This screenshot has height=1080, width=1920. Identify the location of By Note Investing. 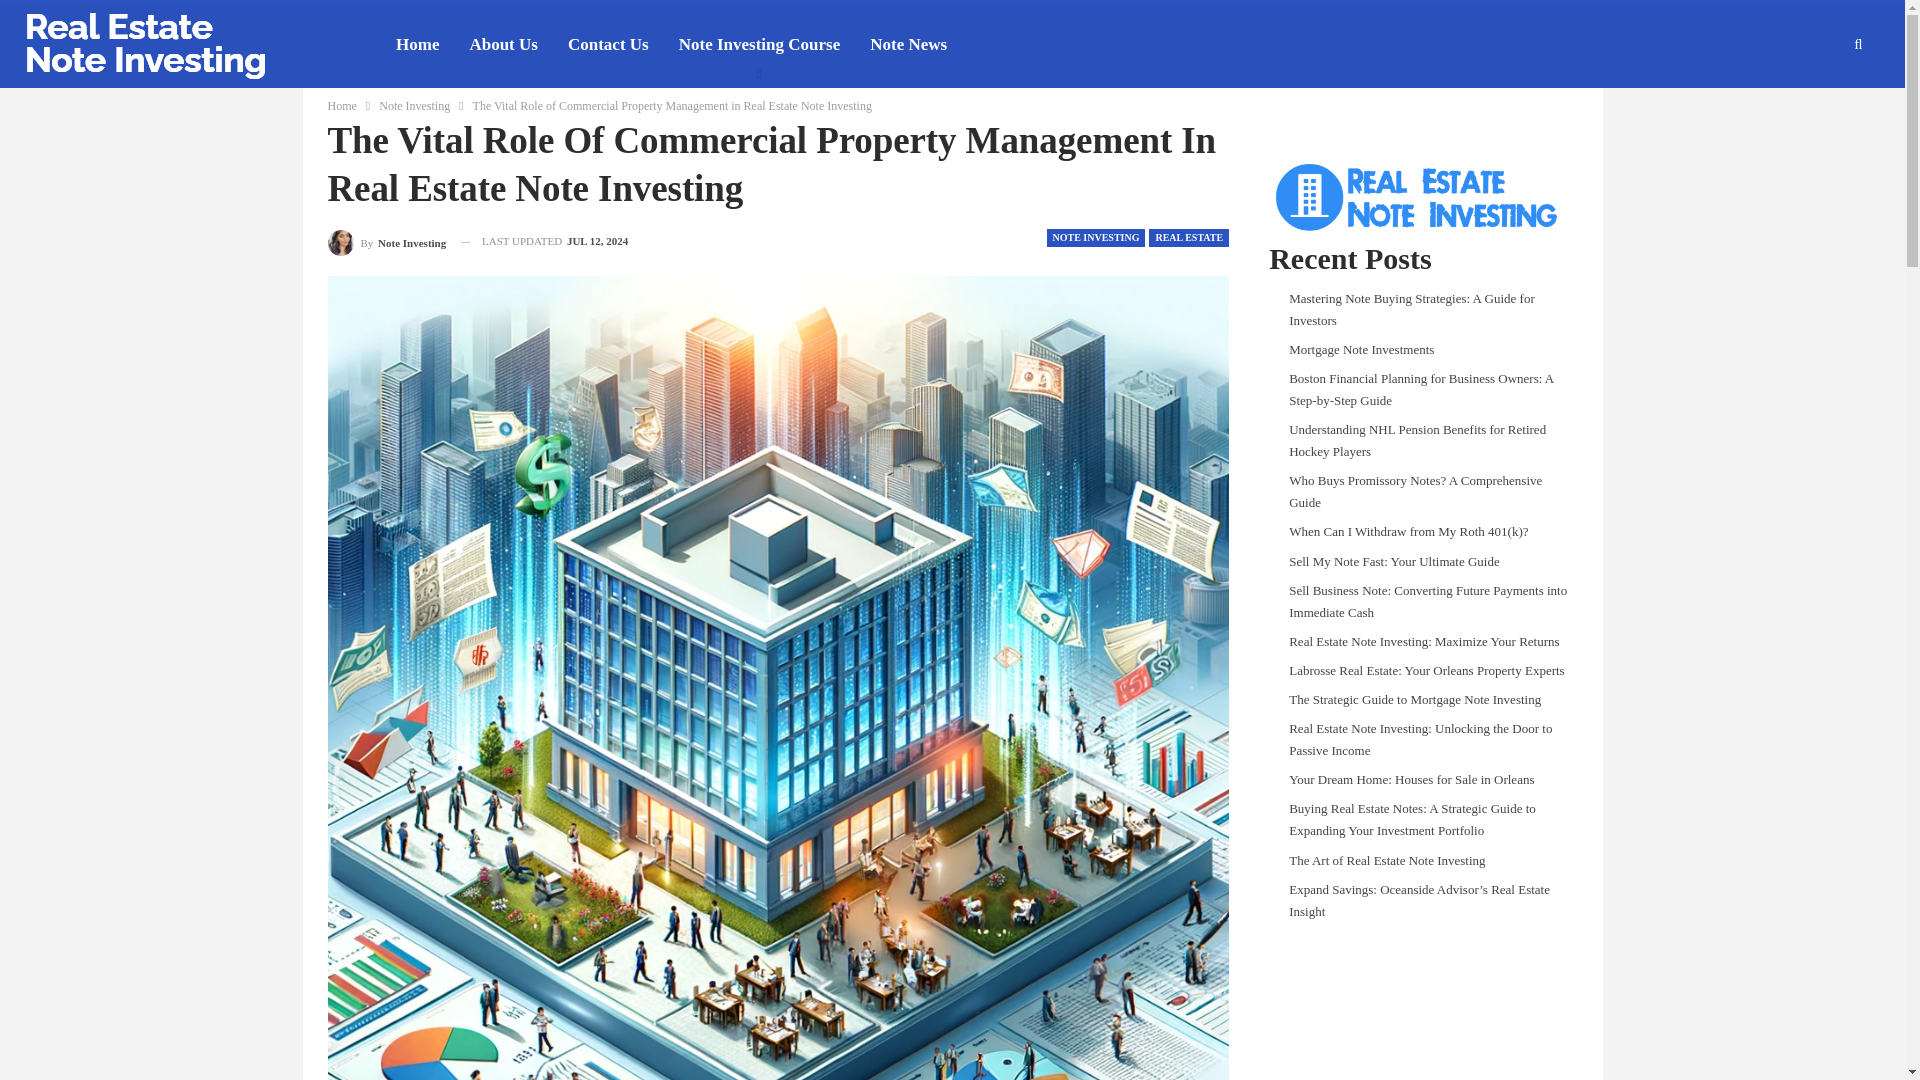
(388, 240).